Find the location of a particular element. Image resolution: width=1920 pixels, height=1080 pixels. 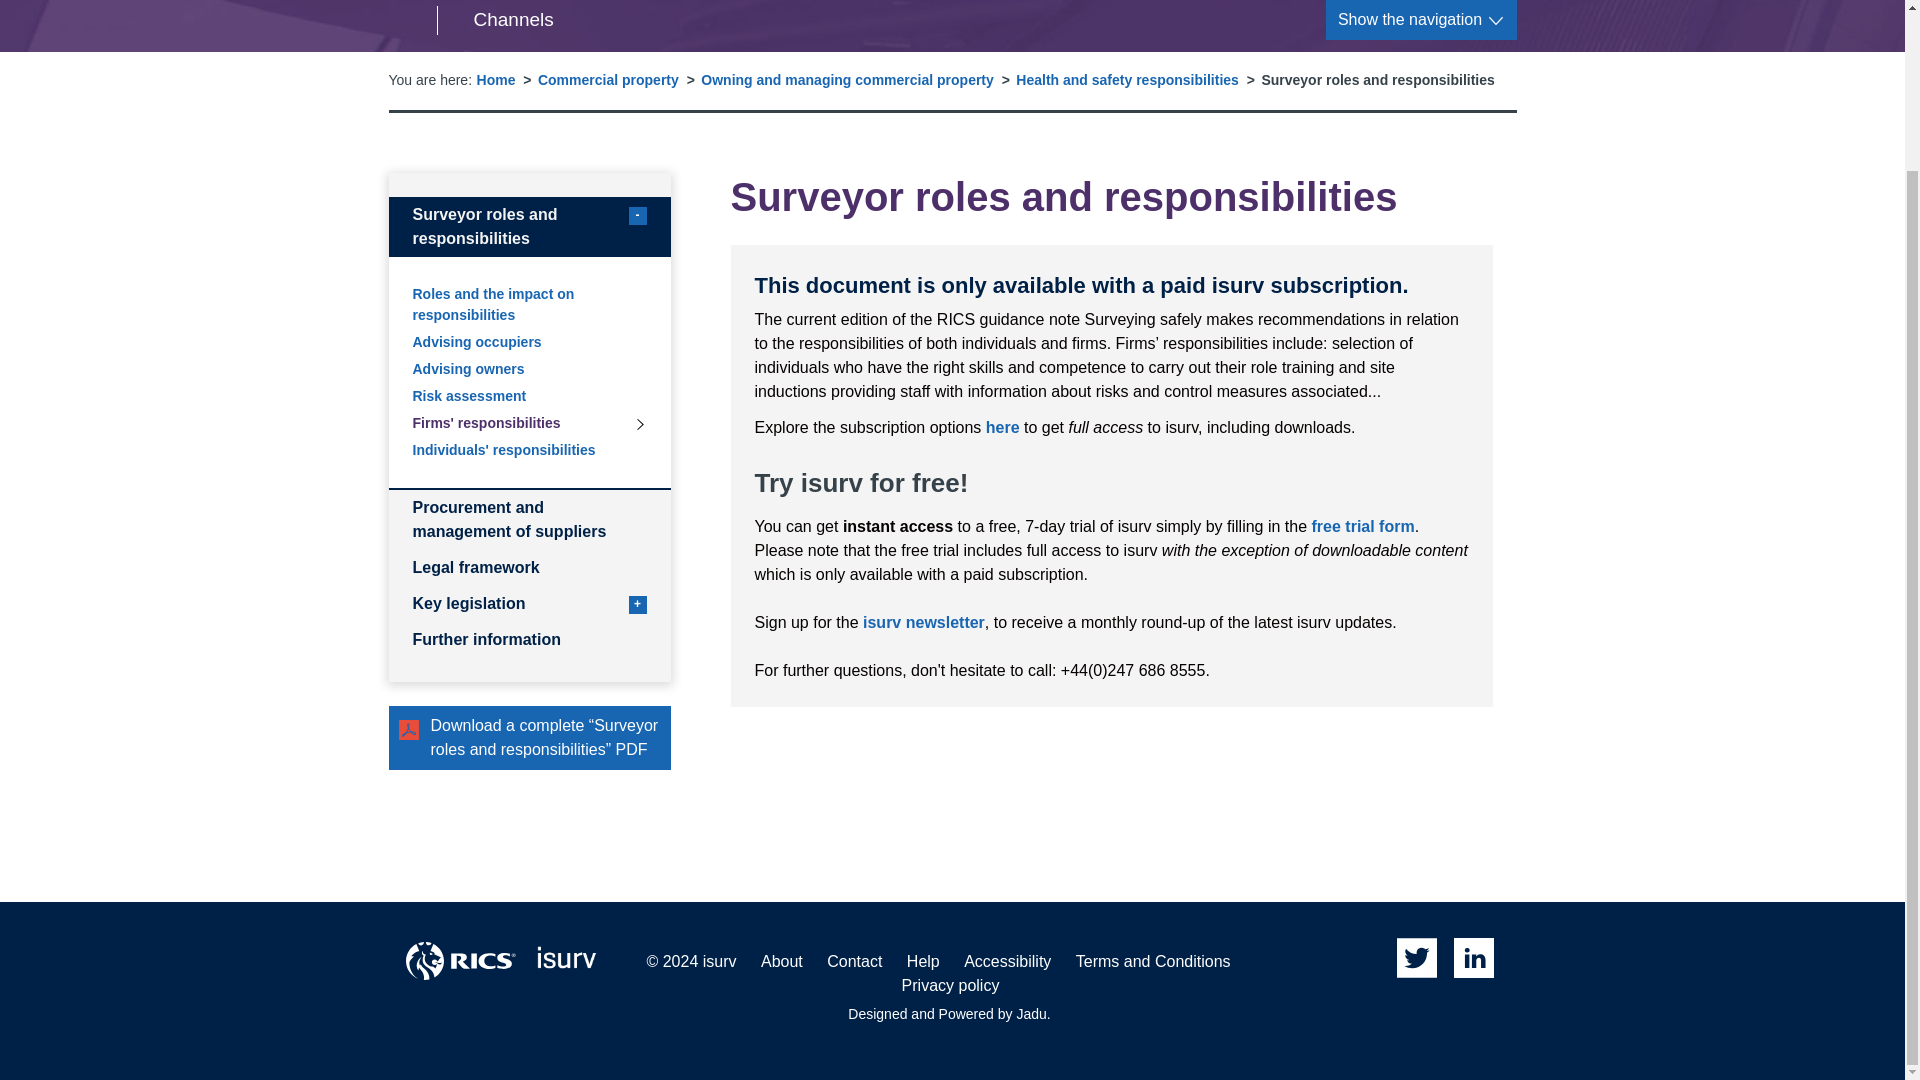

Home is located at coordinates (923, 622).